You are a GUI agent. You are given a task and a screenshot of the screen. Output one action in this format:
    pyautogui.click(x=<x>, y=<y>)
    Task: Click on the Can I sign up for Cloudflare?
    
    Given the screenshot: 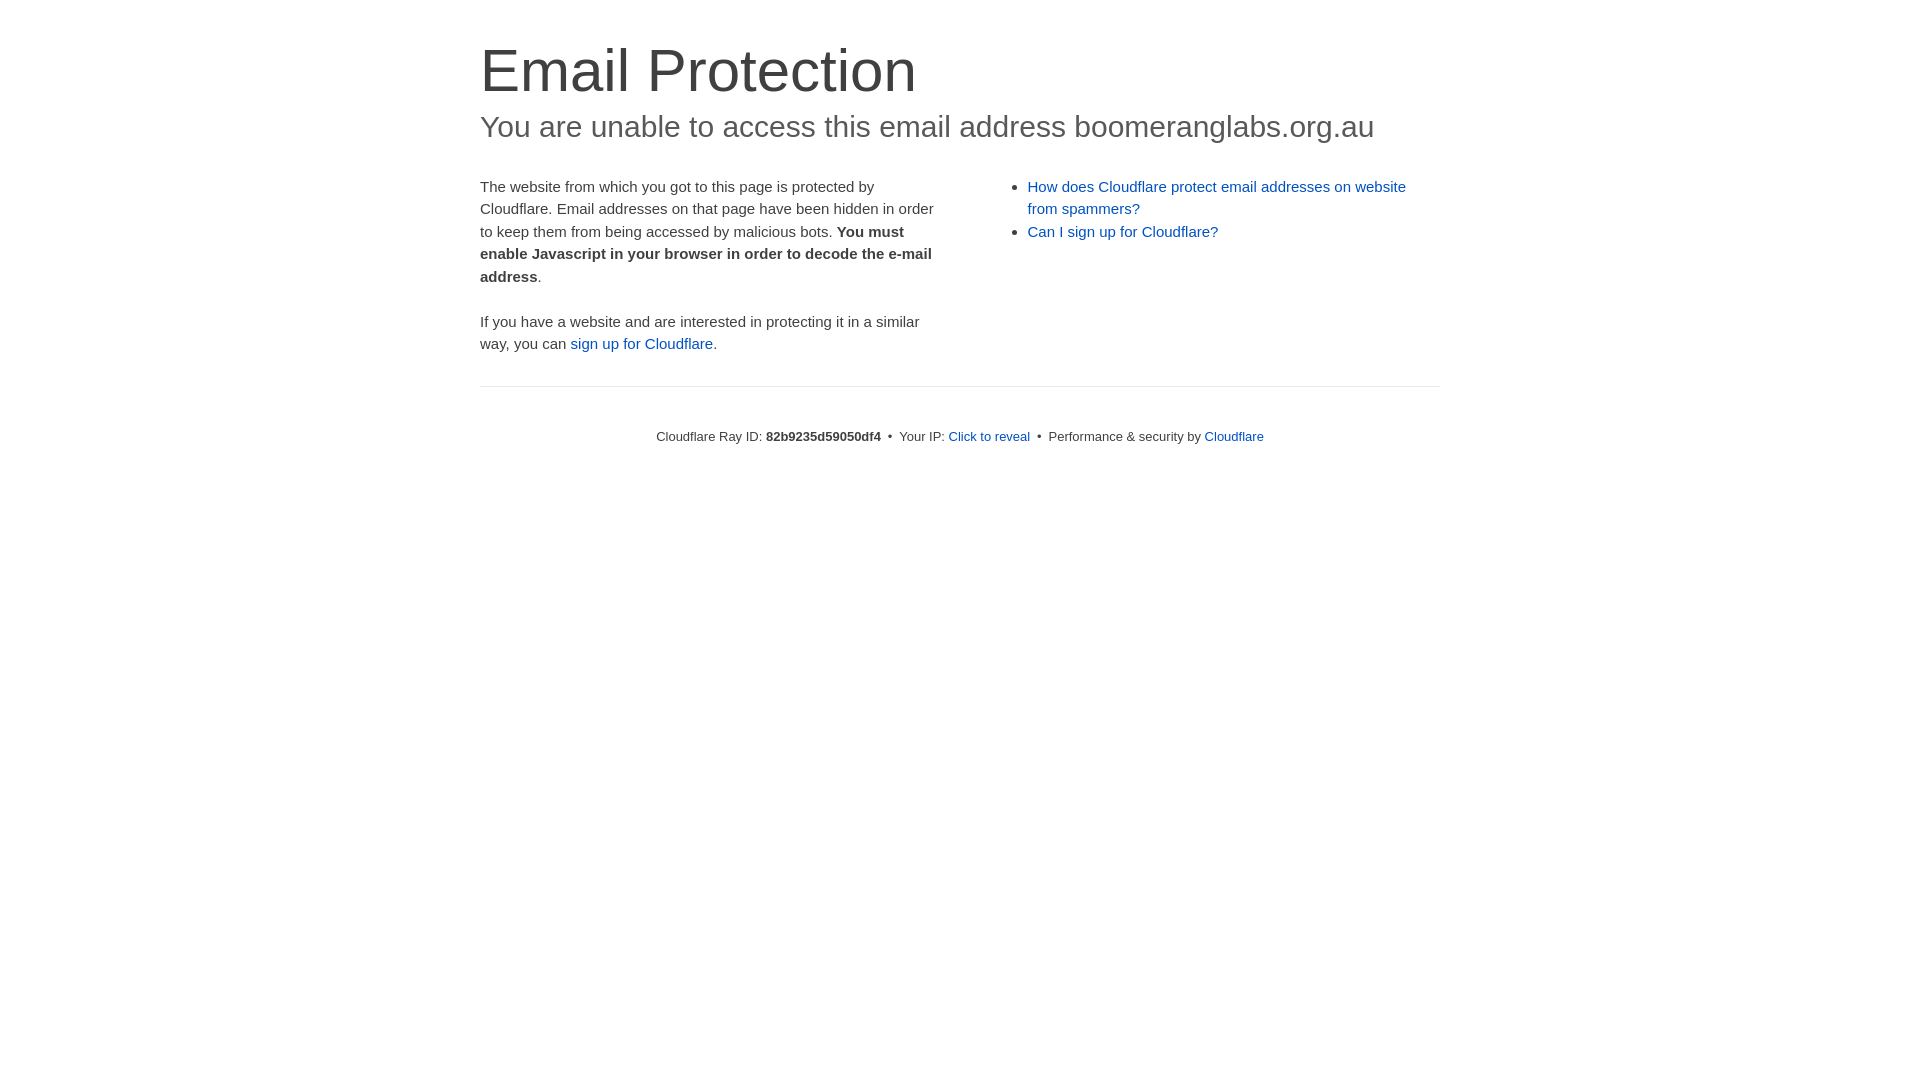 What is the action you would take?
    pyautogui.click(x=1124, y=232)
    